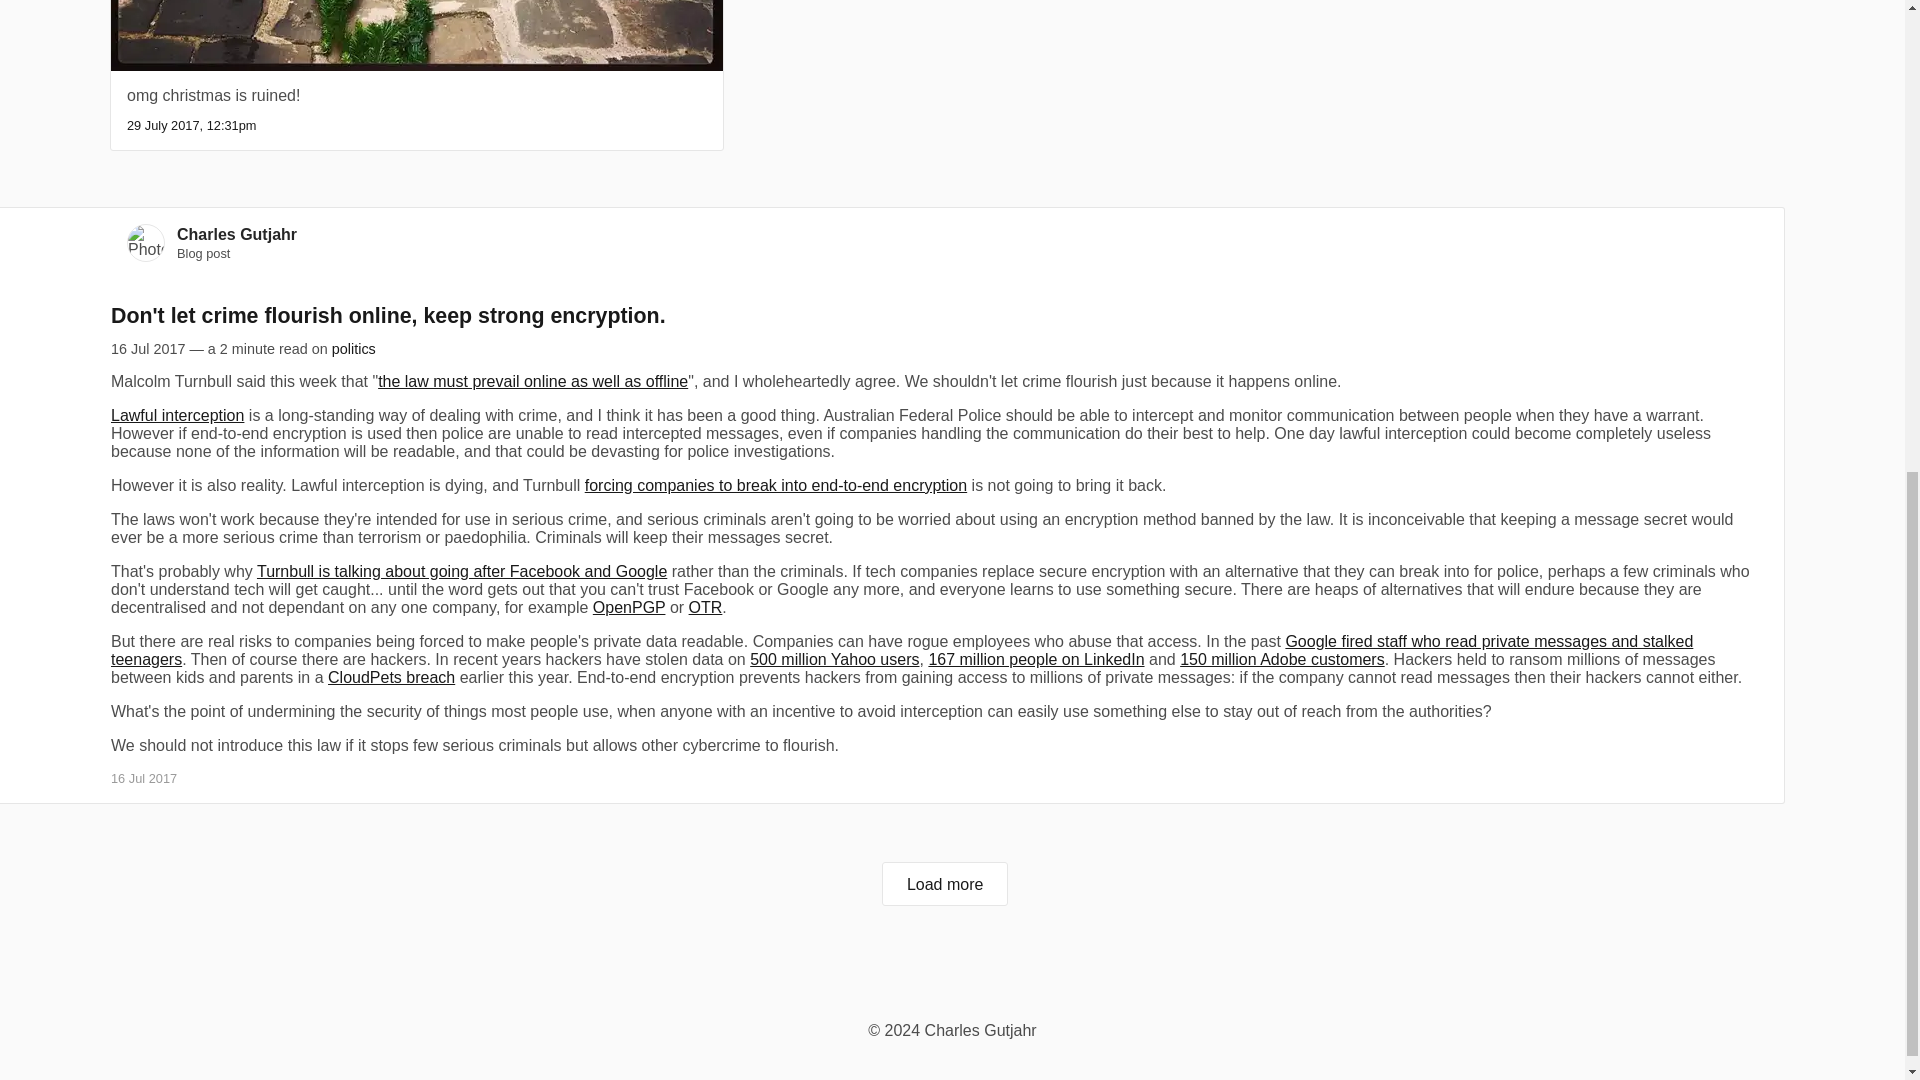 Image resolution: width=1920 pixels, height=1080 pixels. I want to click on 29 July 2017, 12:31pm, so click(190, 124).